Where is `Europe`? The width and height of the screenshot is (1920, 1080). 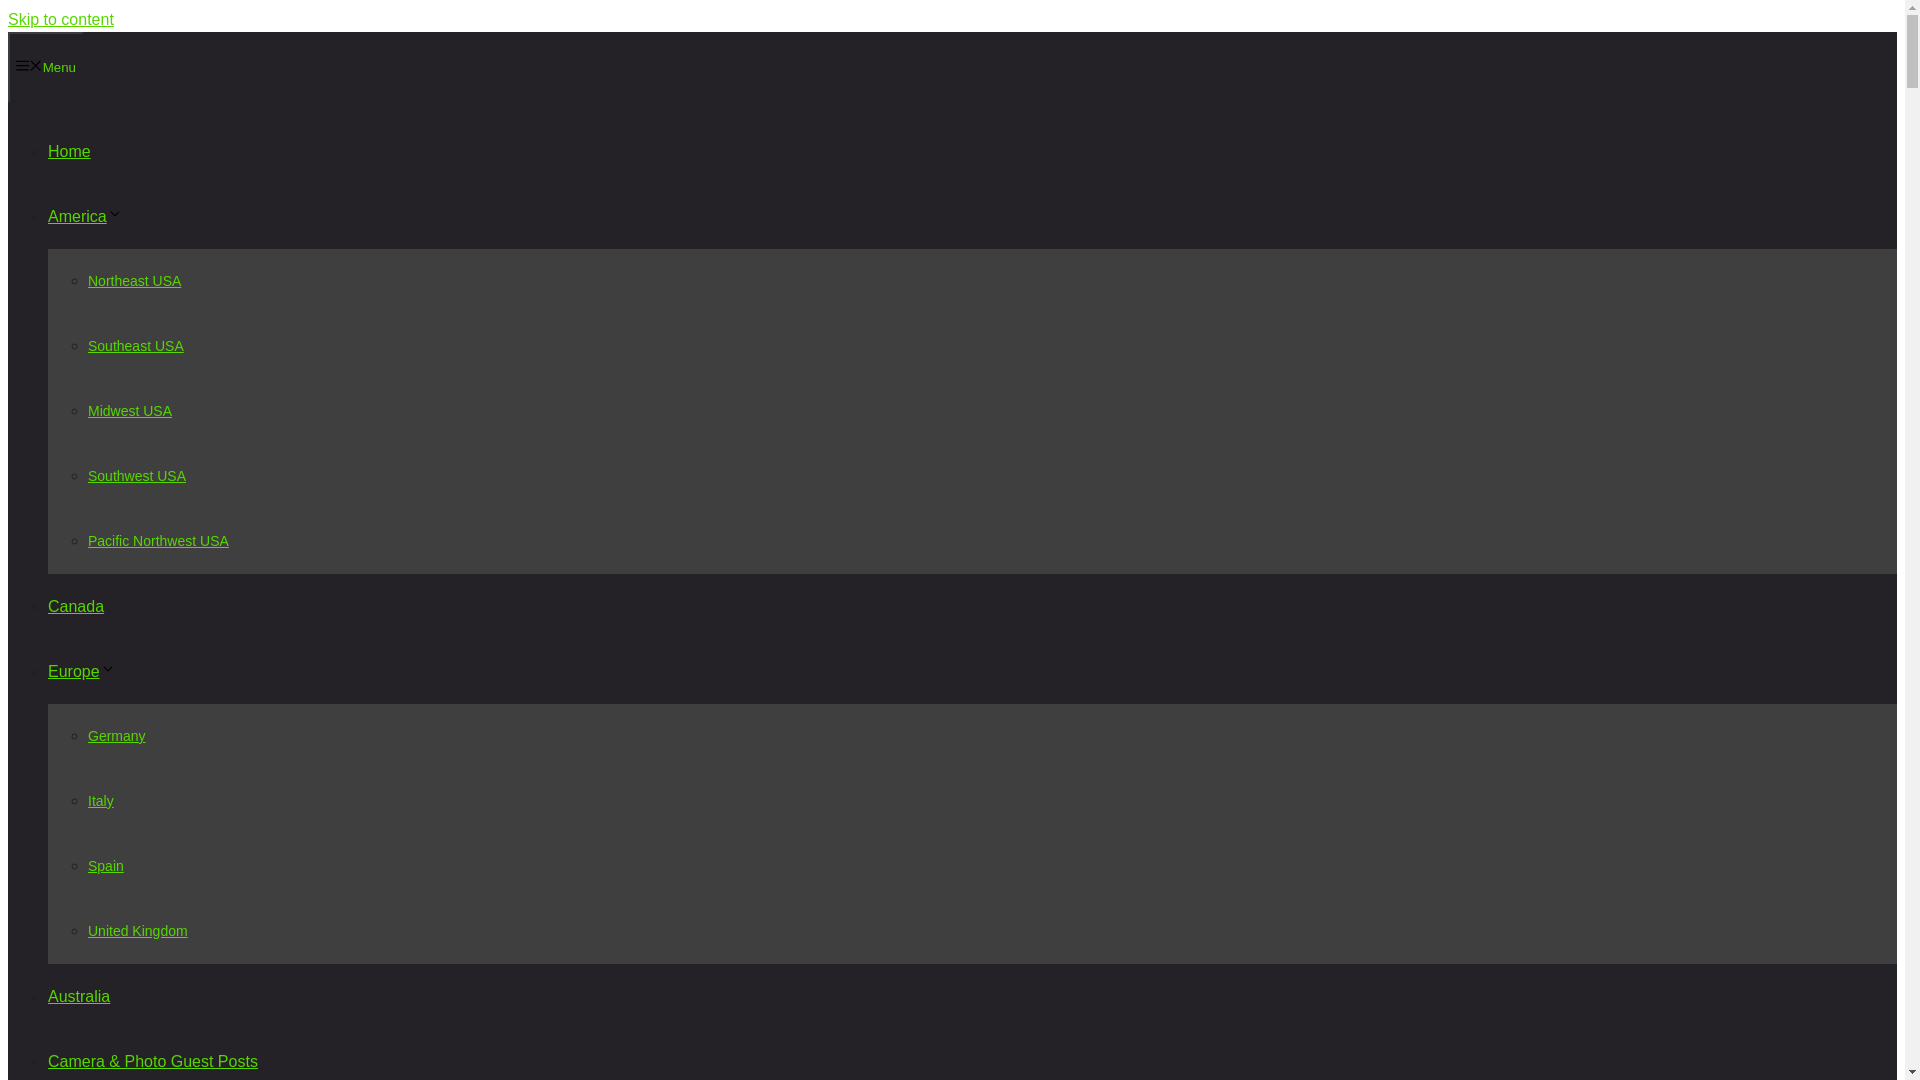 Europe is located at coordinates (82, 672).